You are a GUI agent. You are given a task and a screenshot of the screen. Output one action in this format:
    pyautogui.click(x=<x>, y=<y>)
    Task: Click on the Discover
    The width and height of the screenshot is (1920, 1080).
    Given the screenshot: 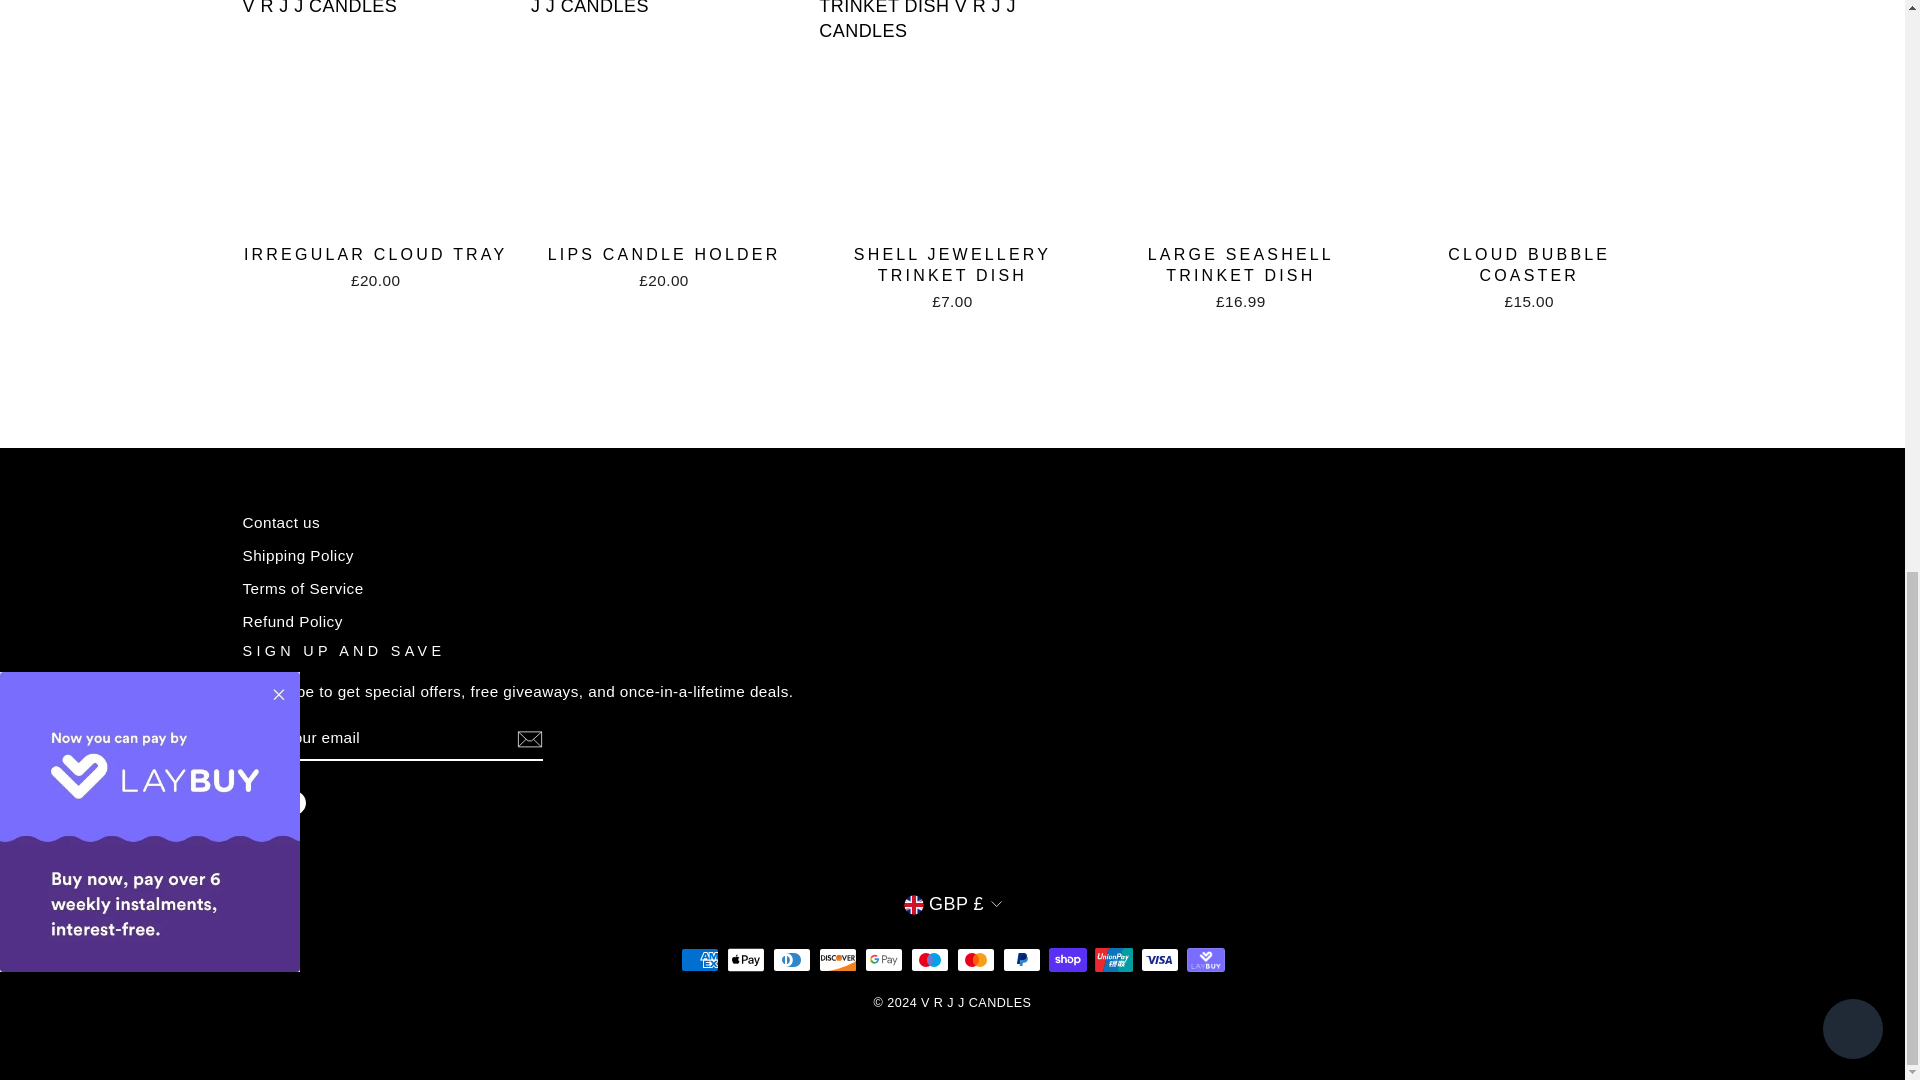 What is the action you would take?
    pyautogui.click(x=836, y=960)
    